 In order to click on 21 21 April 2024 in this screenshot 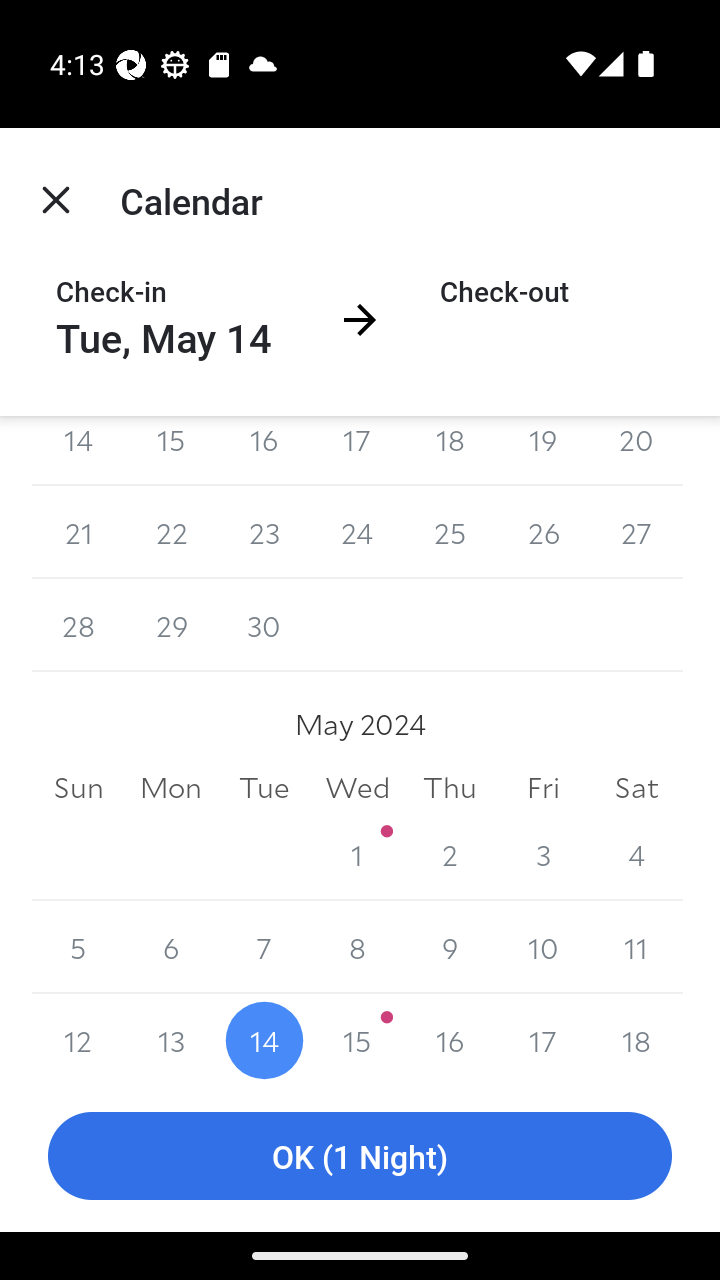, I will do `click(78, 532)`.